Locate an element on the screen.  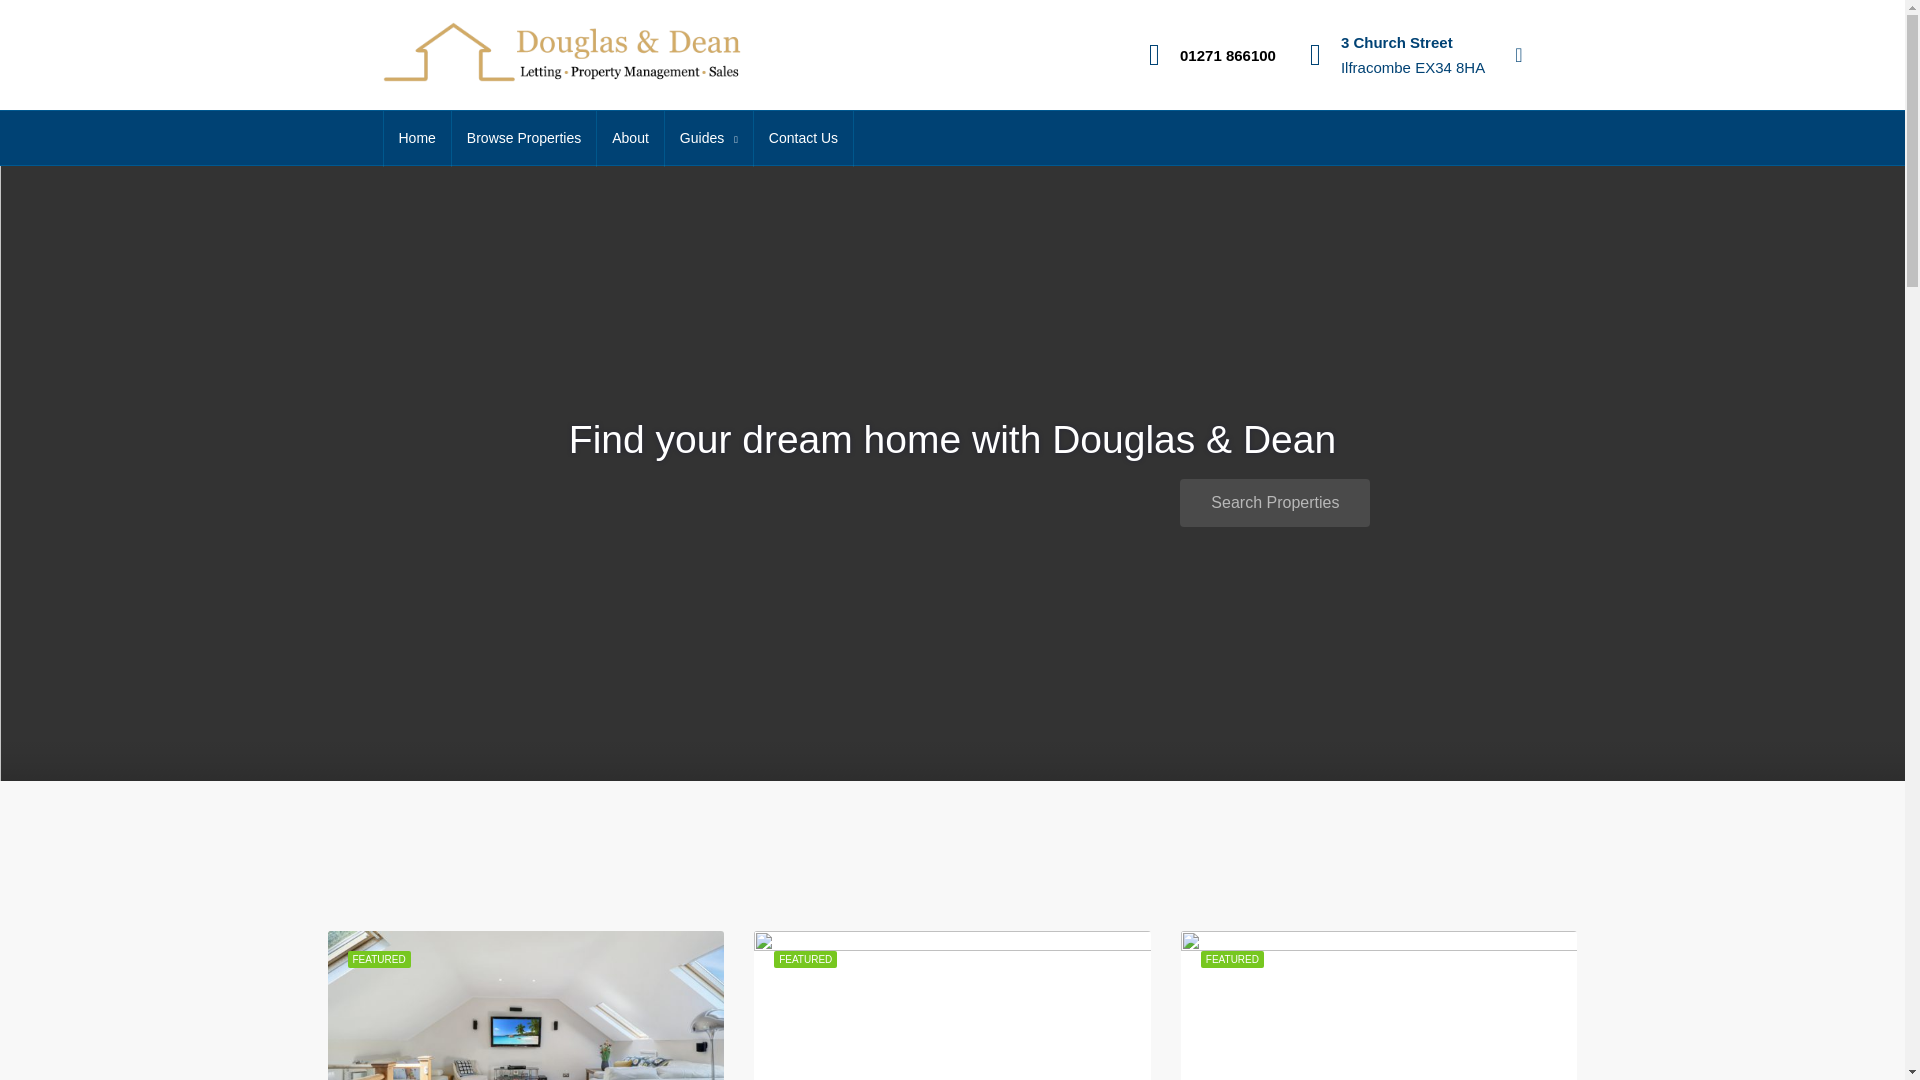
Guides is located at coordinates (708, 139).